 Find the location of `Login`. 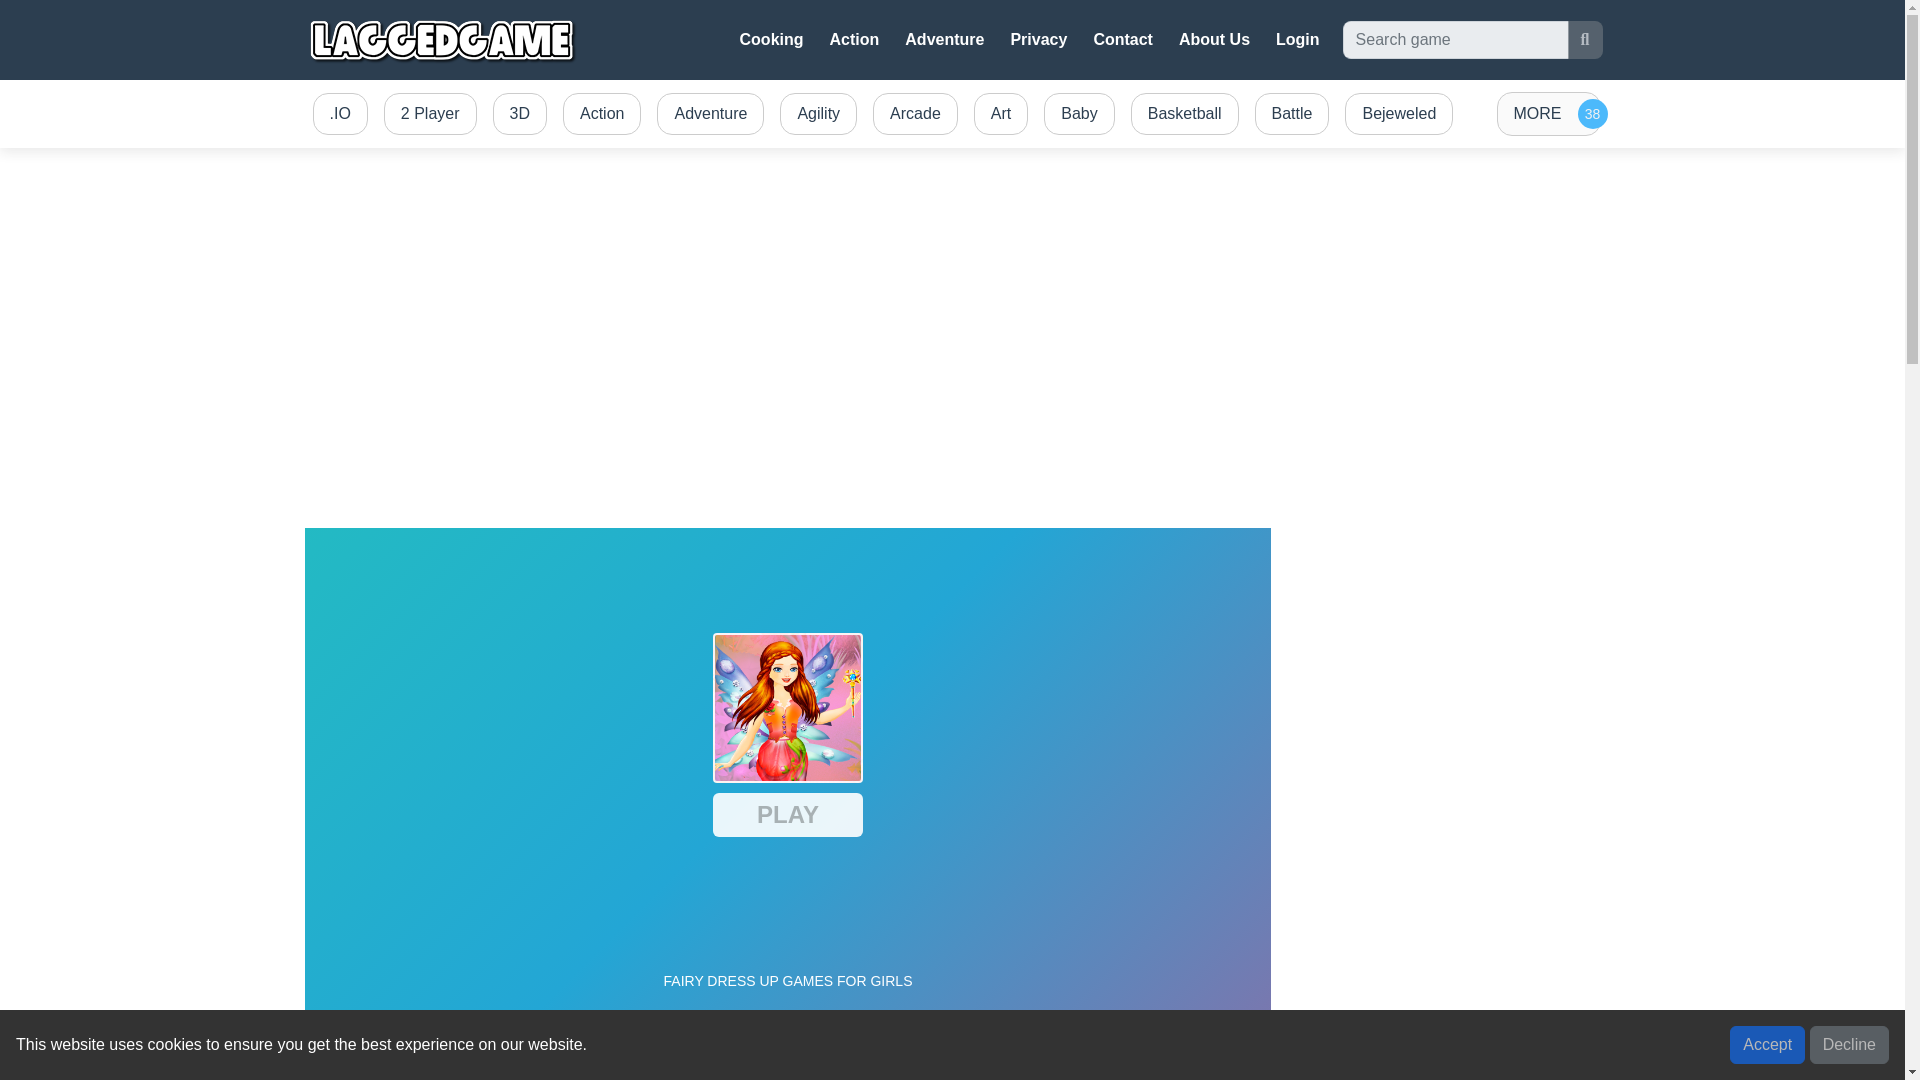

Login is located at coordinates (1298, 40).